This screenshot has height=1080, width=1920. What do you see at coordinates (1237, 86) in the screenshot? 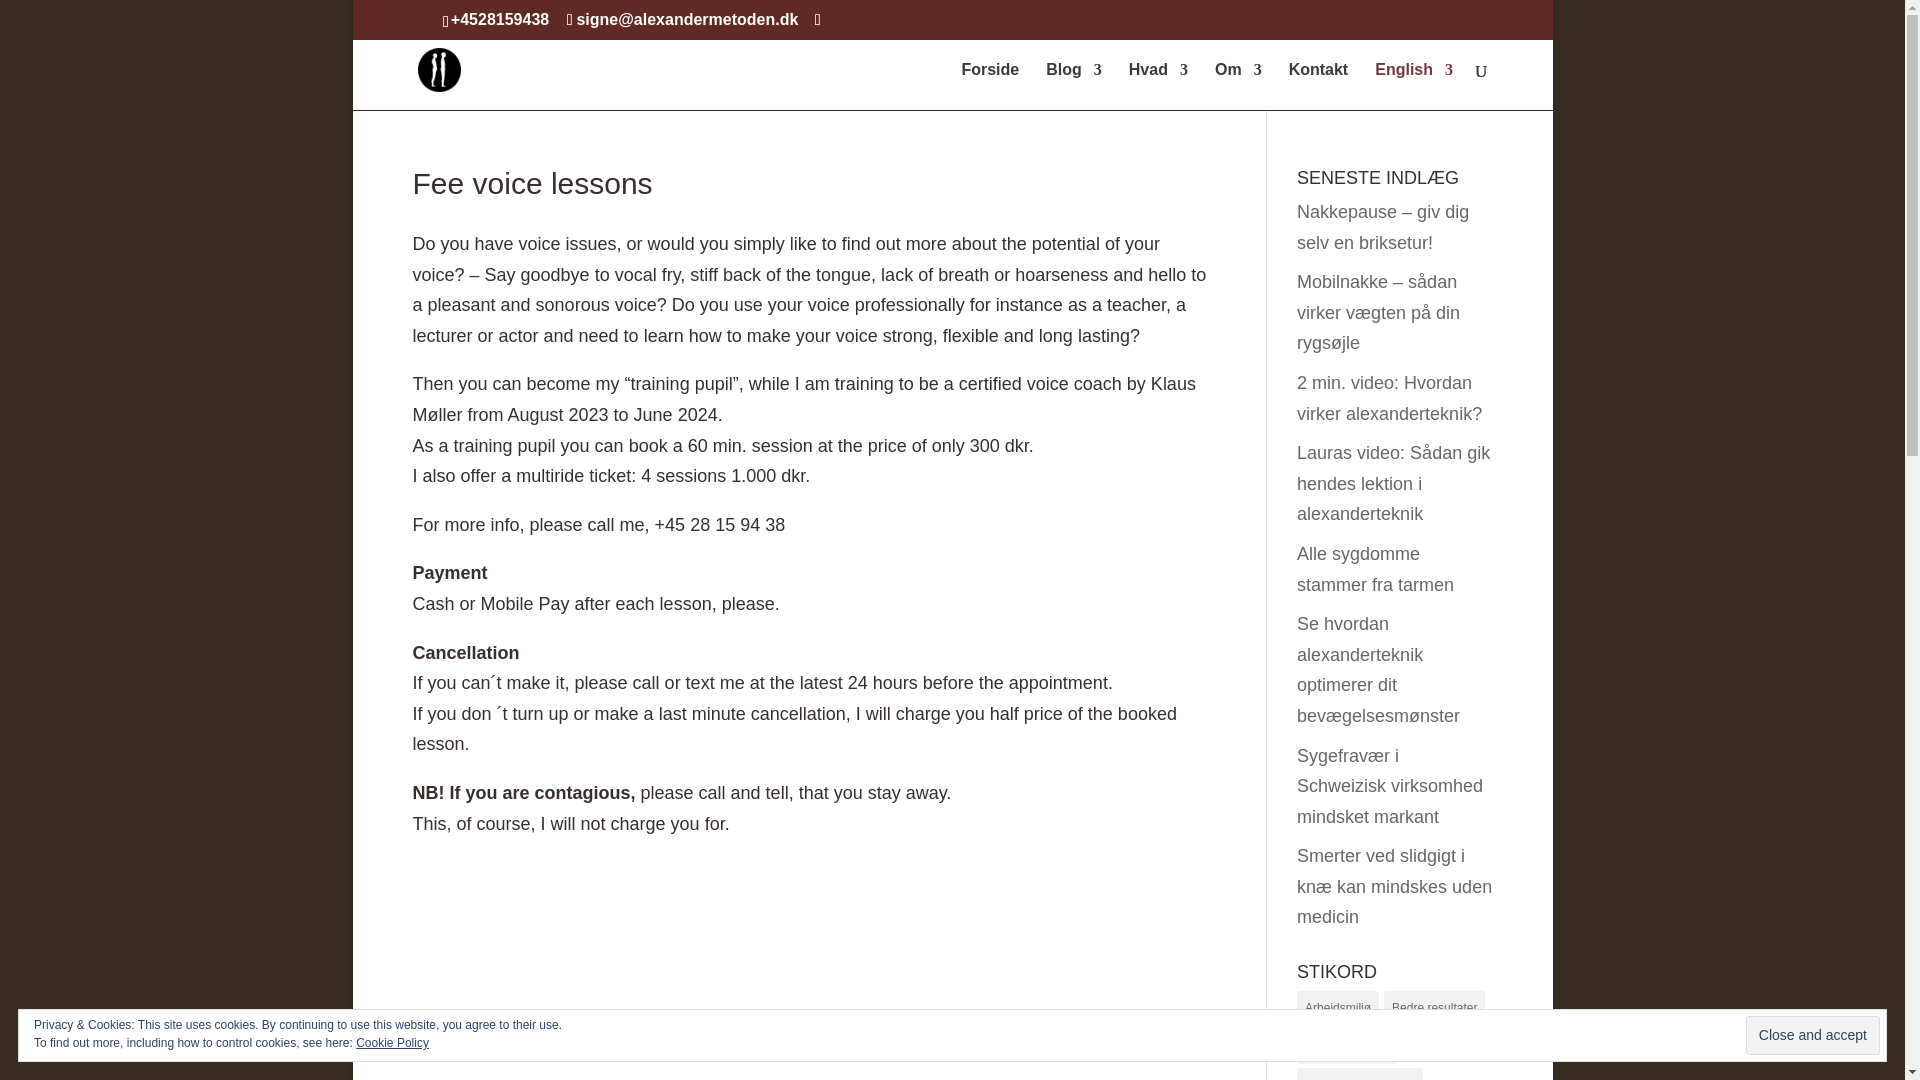
I see `Om` at bounding box center [1237, 86].